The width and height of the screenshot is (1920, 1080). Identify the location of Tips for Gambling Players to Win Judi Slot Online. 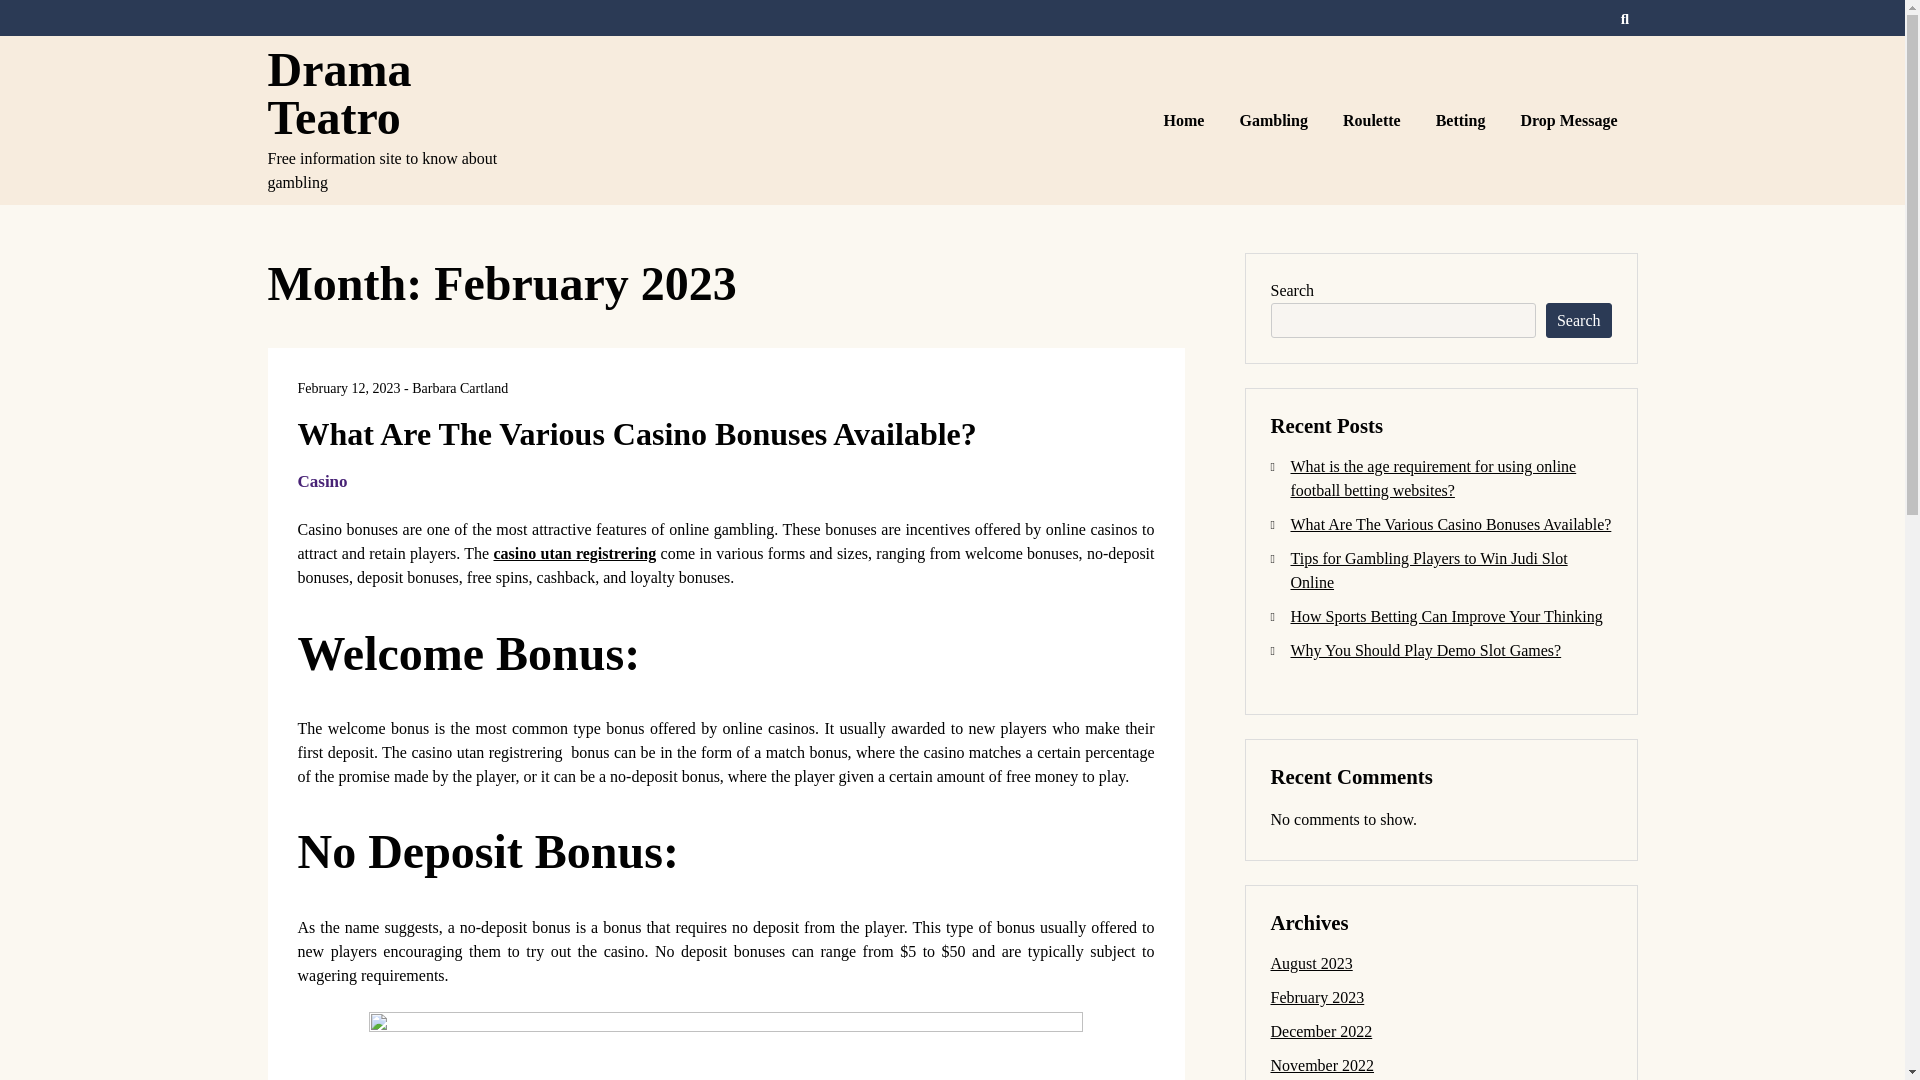
(1428, 570).